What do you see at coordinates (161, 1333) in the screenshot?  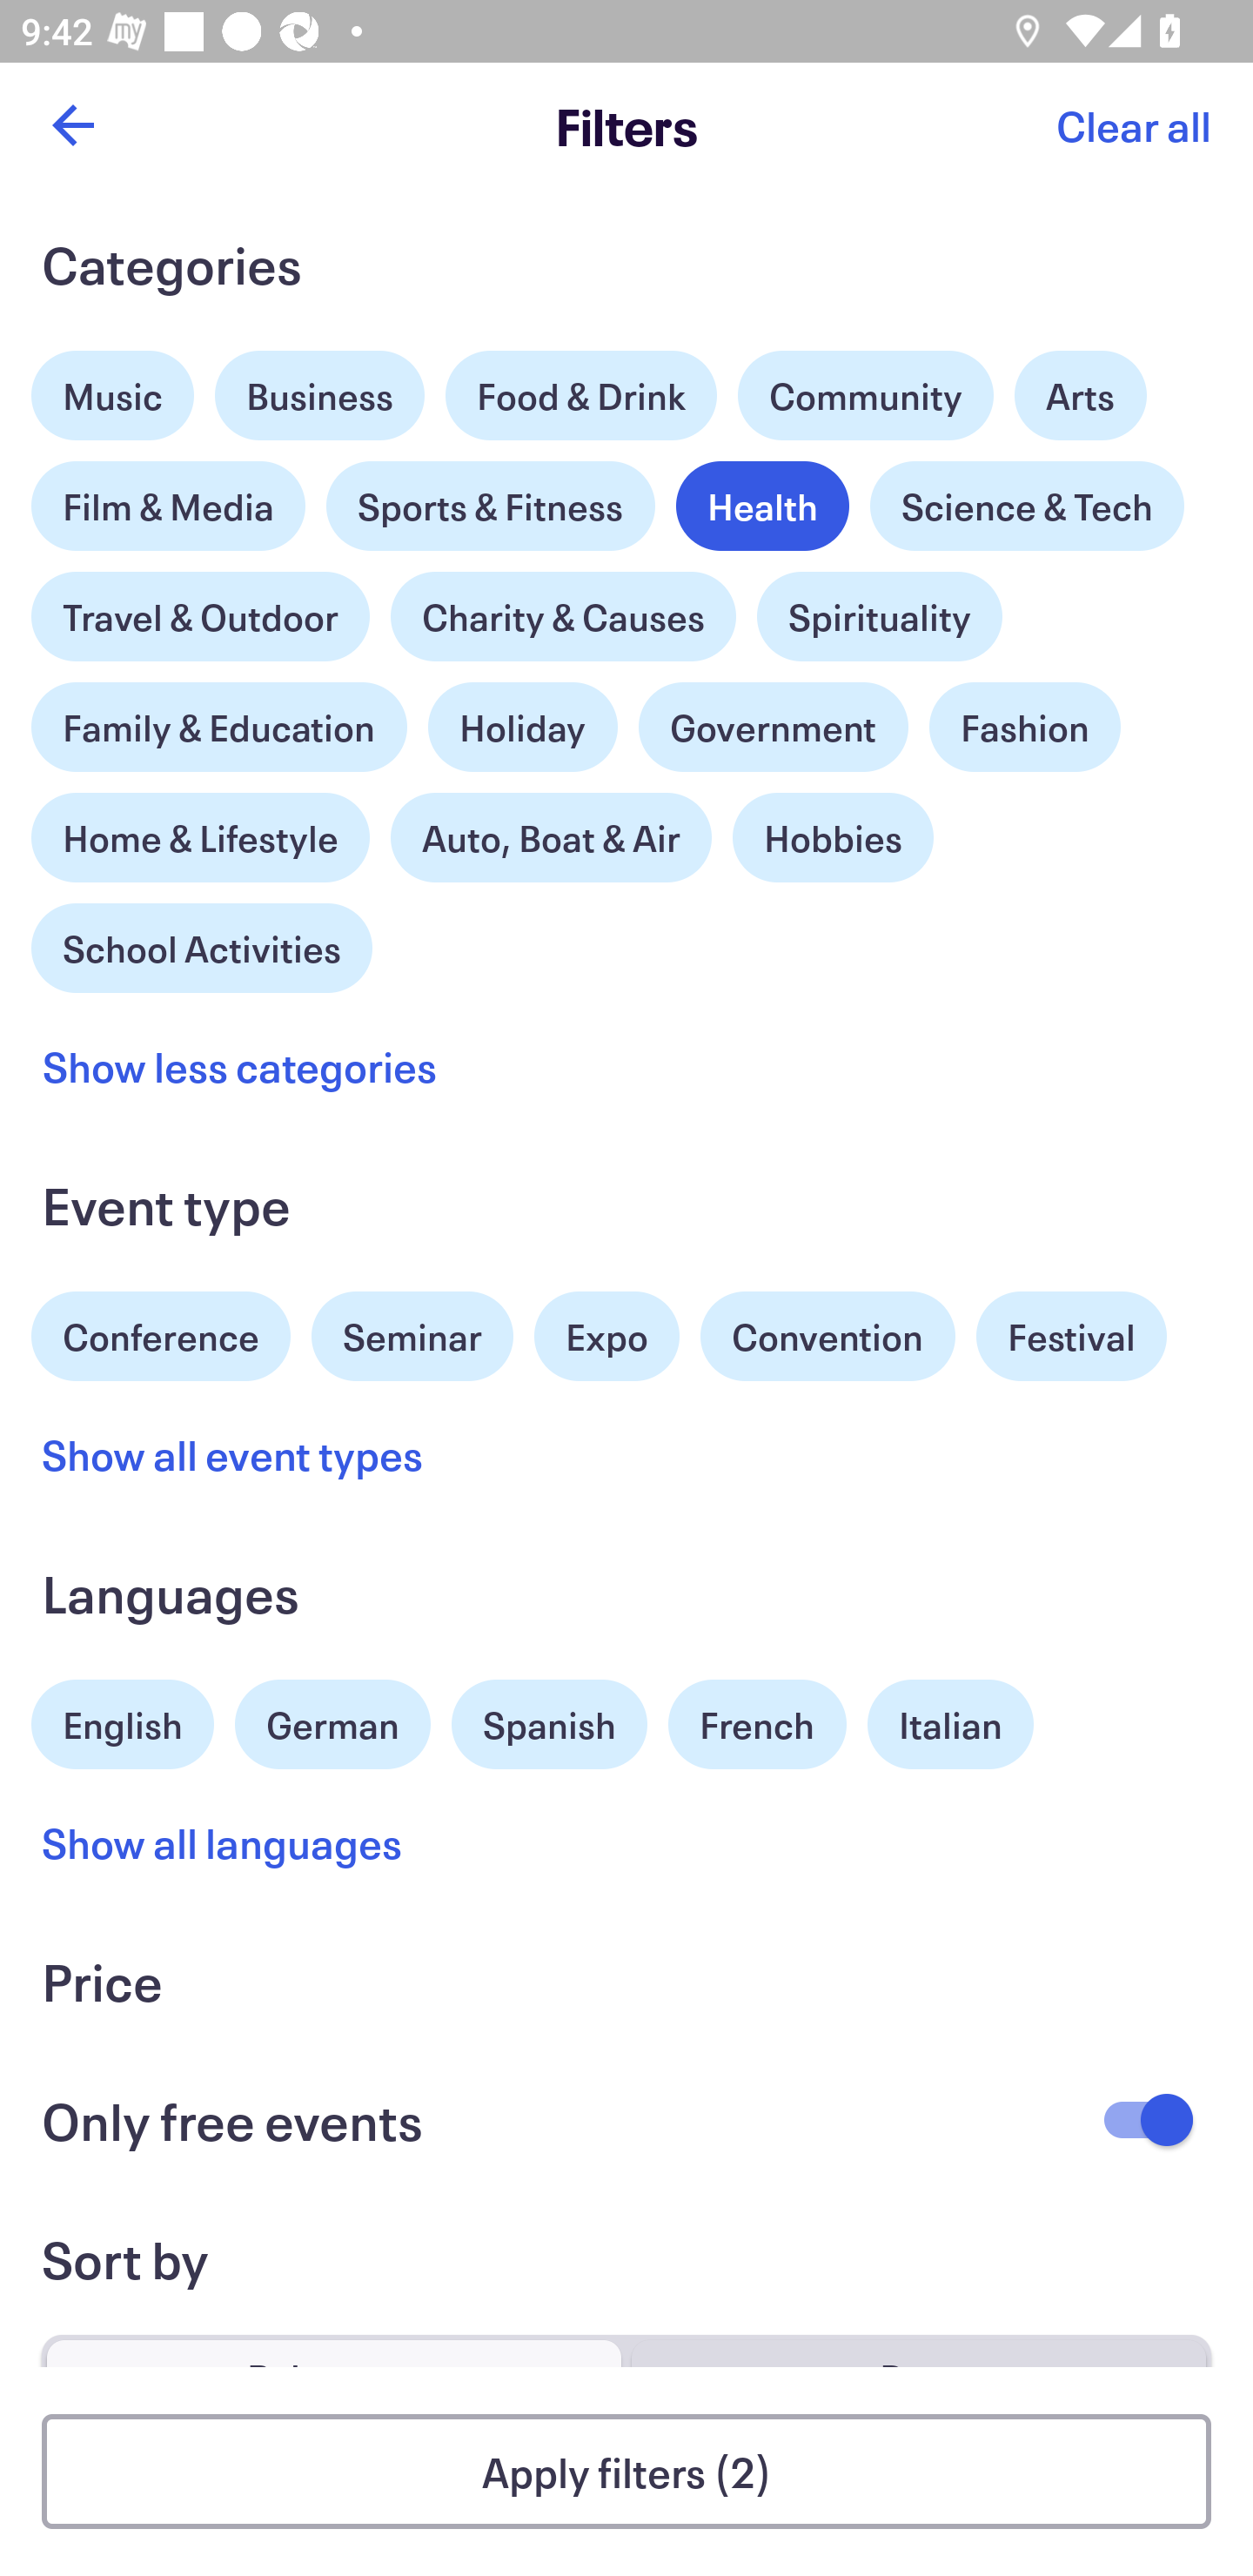 I see `Conference` at bounding box center [161, 1333].